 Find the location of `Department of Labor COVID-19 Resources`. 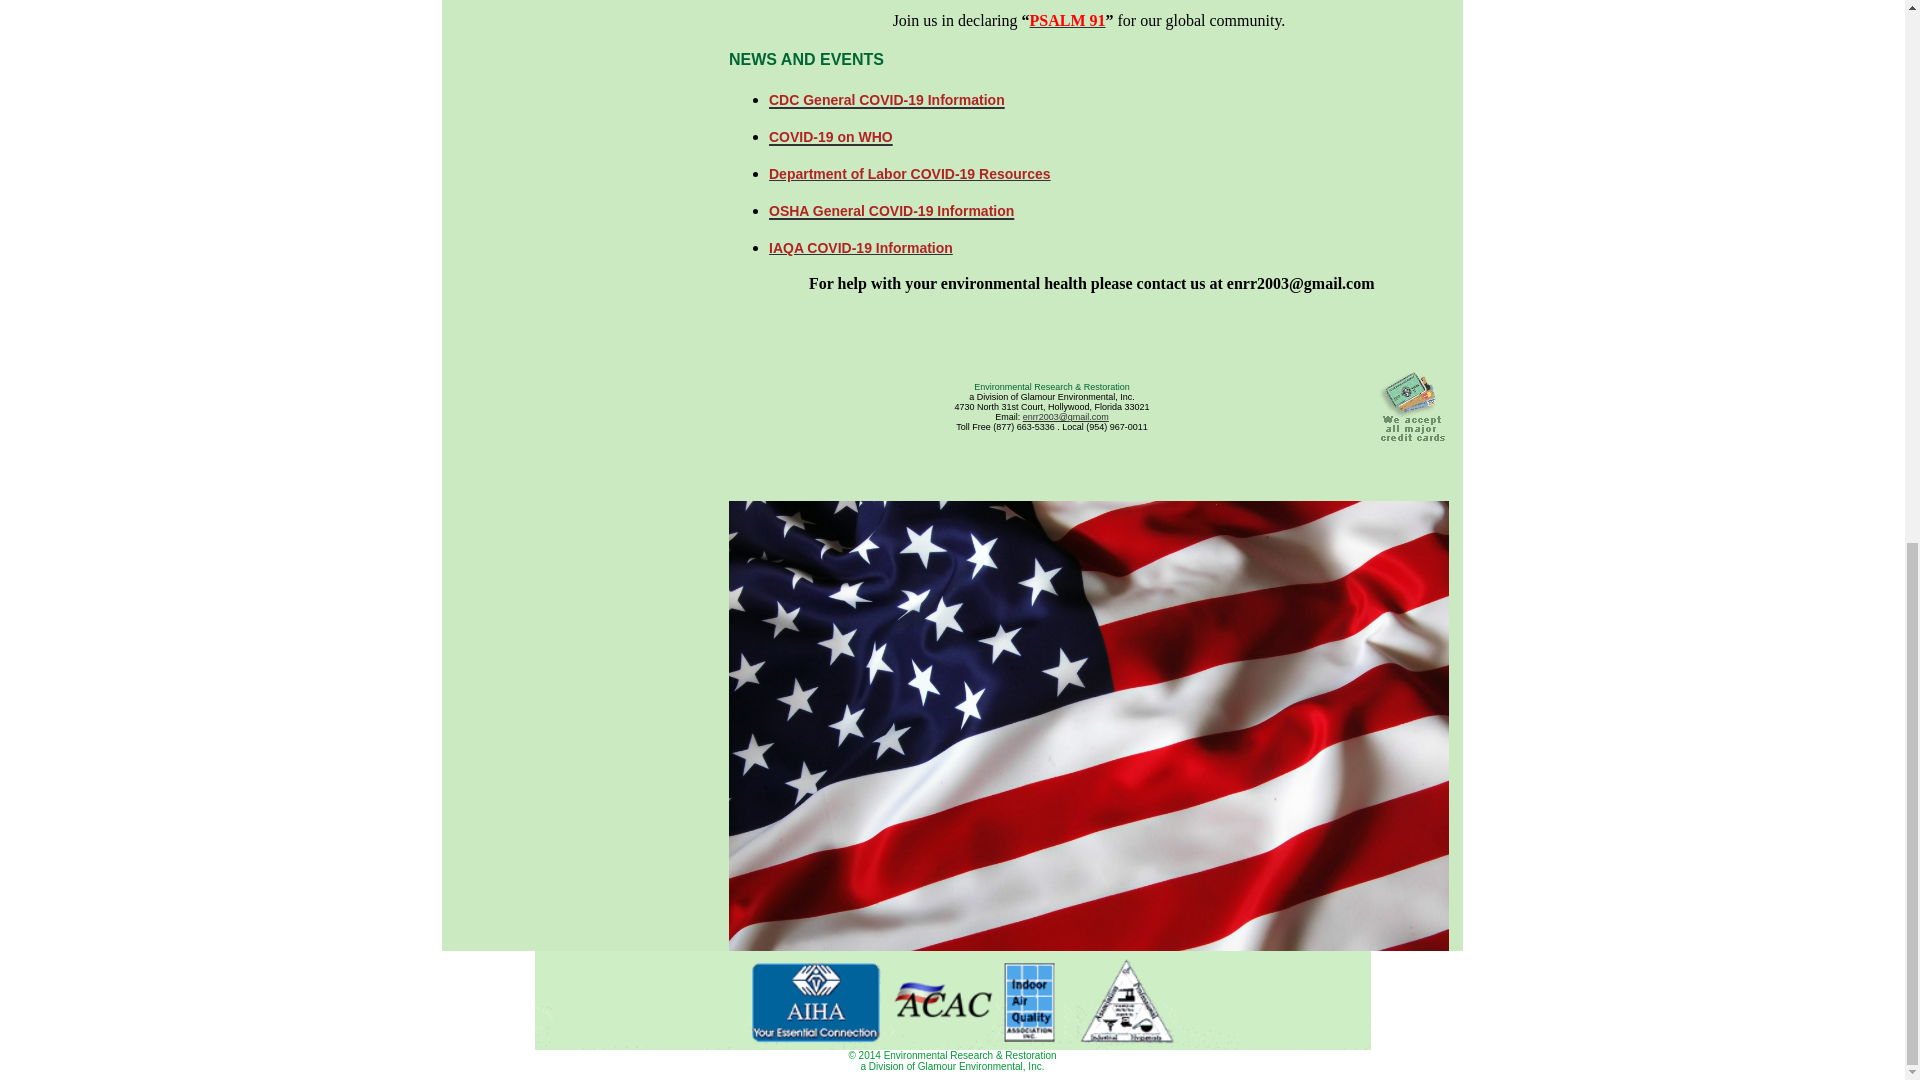

Department of Labor COVID-19 Resources is located at coordinates (910, 174).